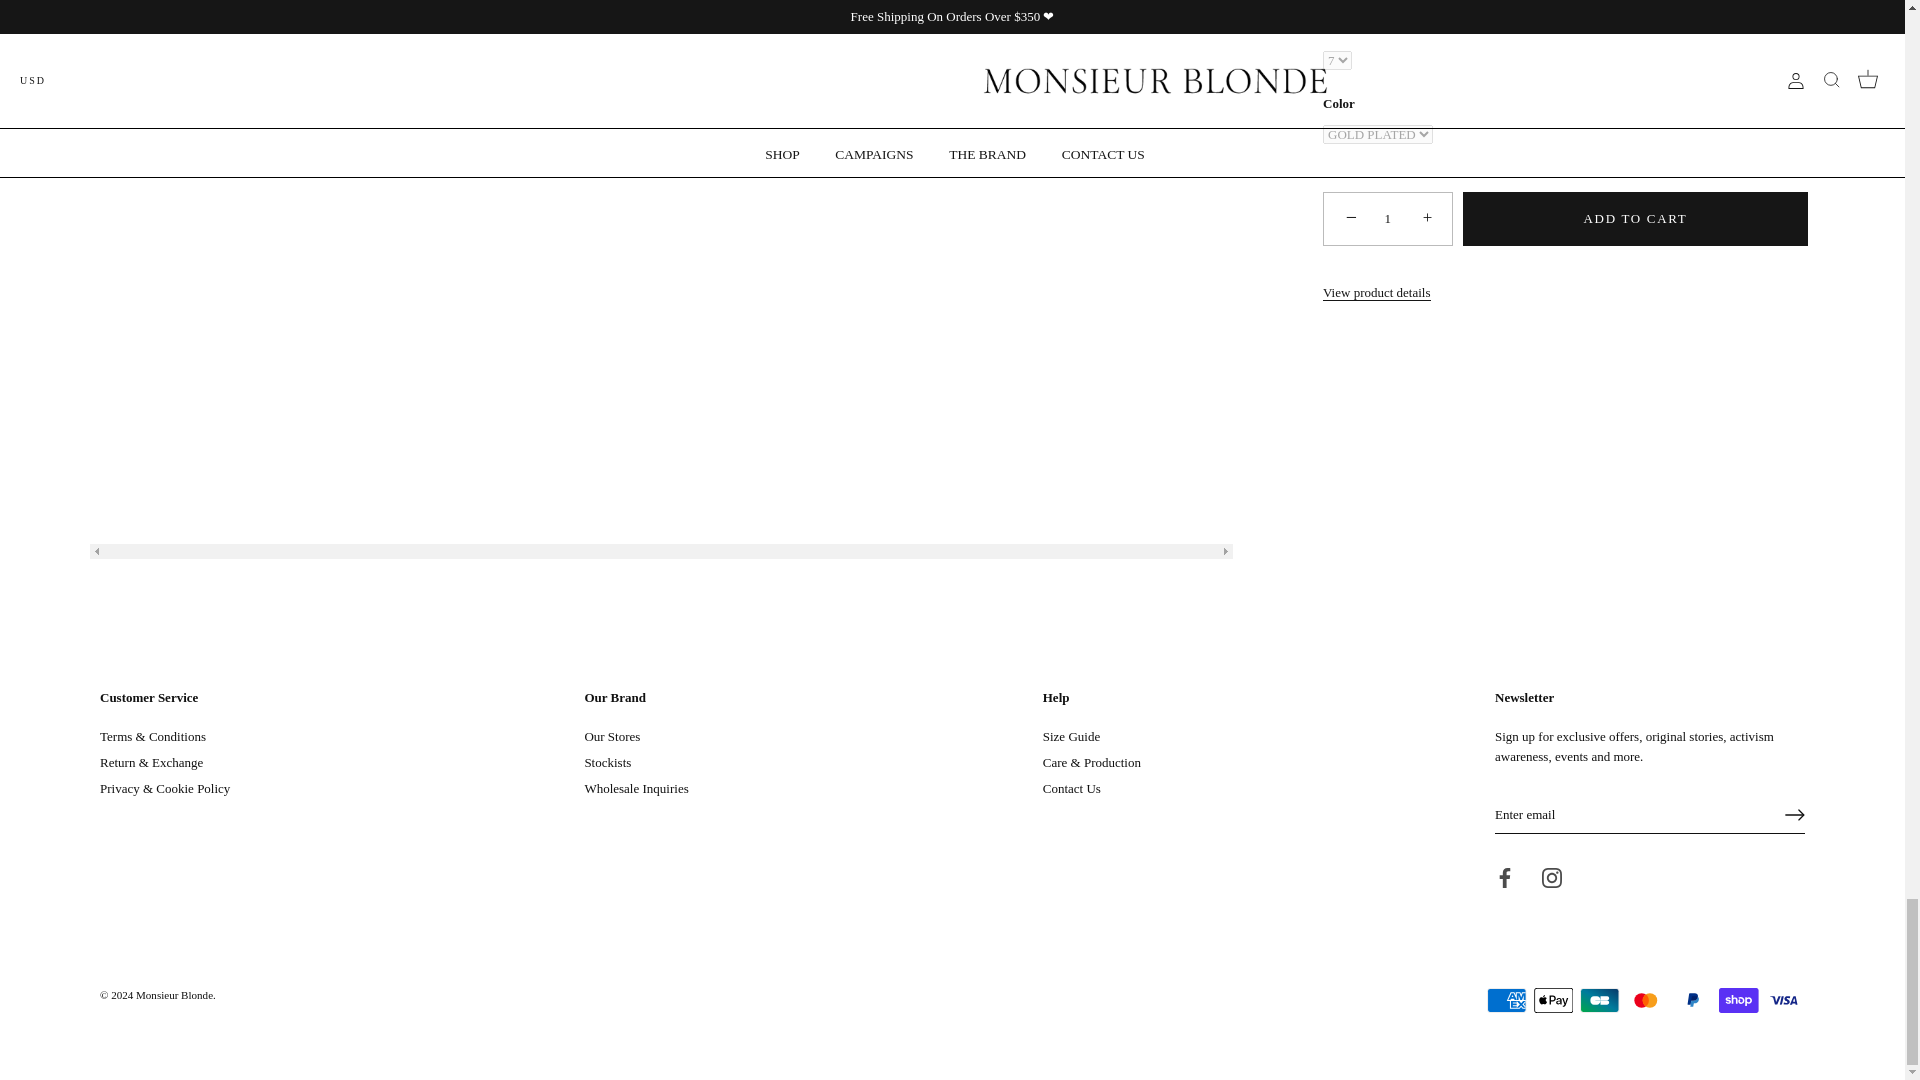  Describe the element at coordinates (1645, 1000) in the screenshot. I see `Mastercard` at that location.